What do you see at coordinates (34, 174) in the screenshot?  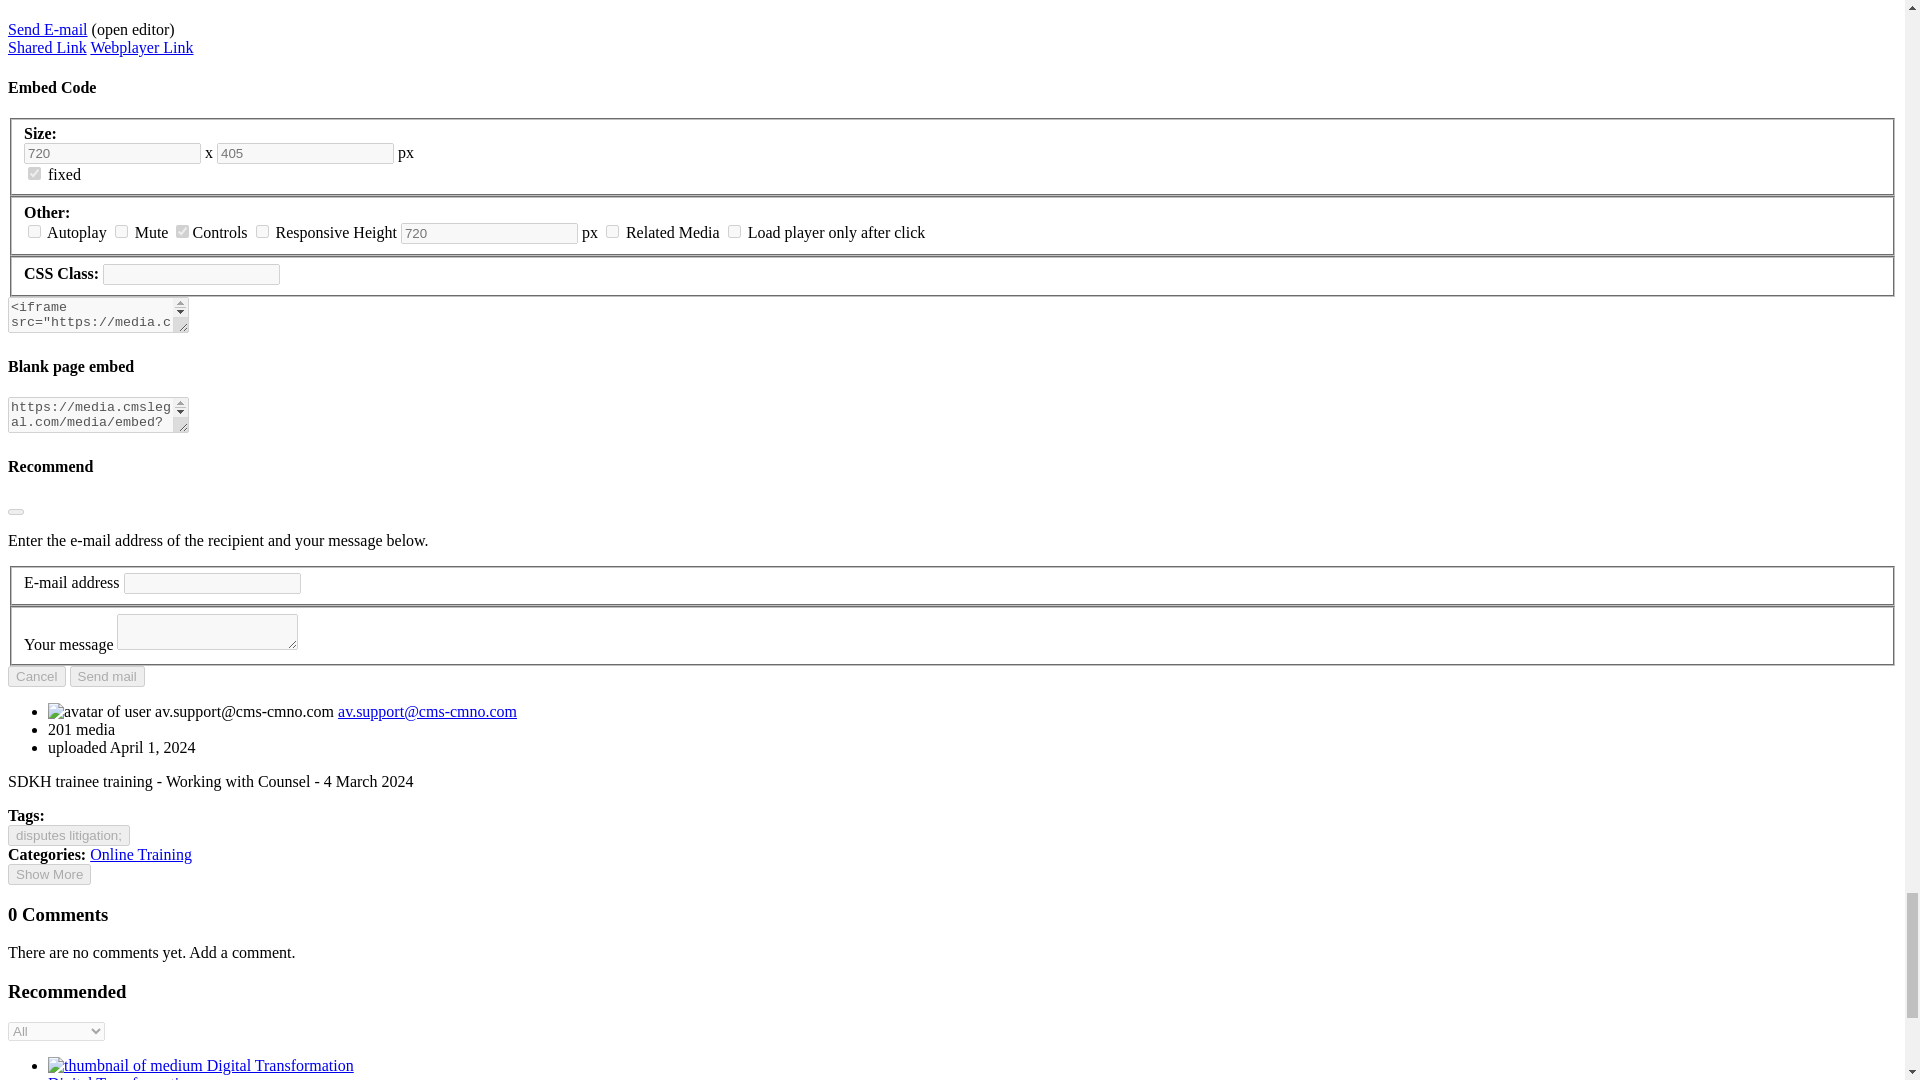 I see `1` at bounding box center [34, 174].